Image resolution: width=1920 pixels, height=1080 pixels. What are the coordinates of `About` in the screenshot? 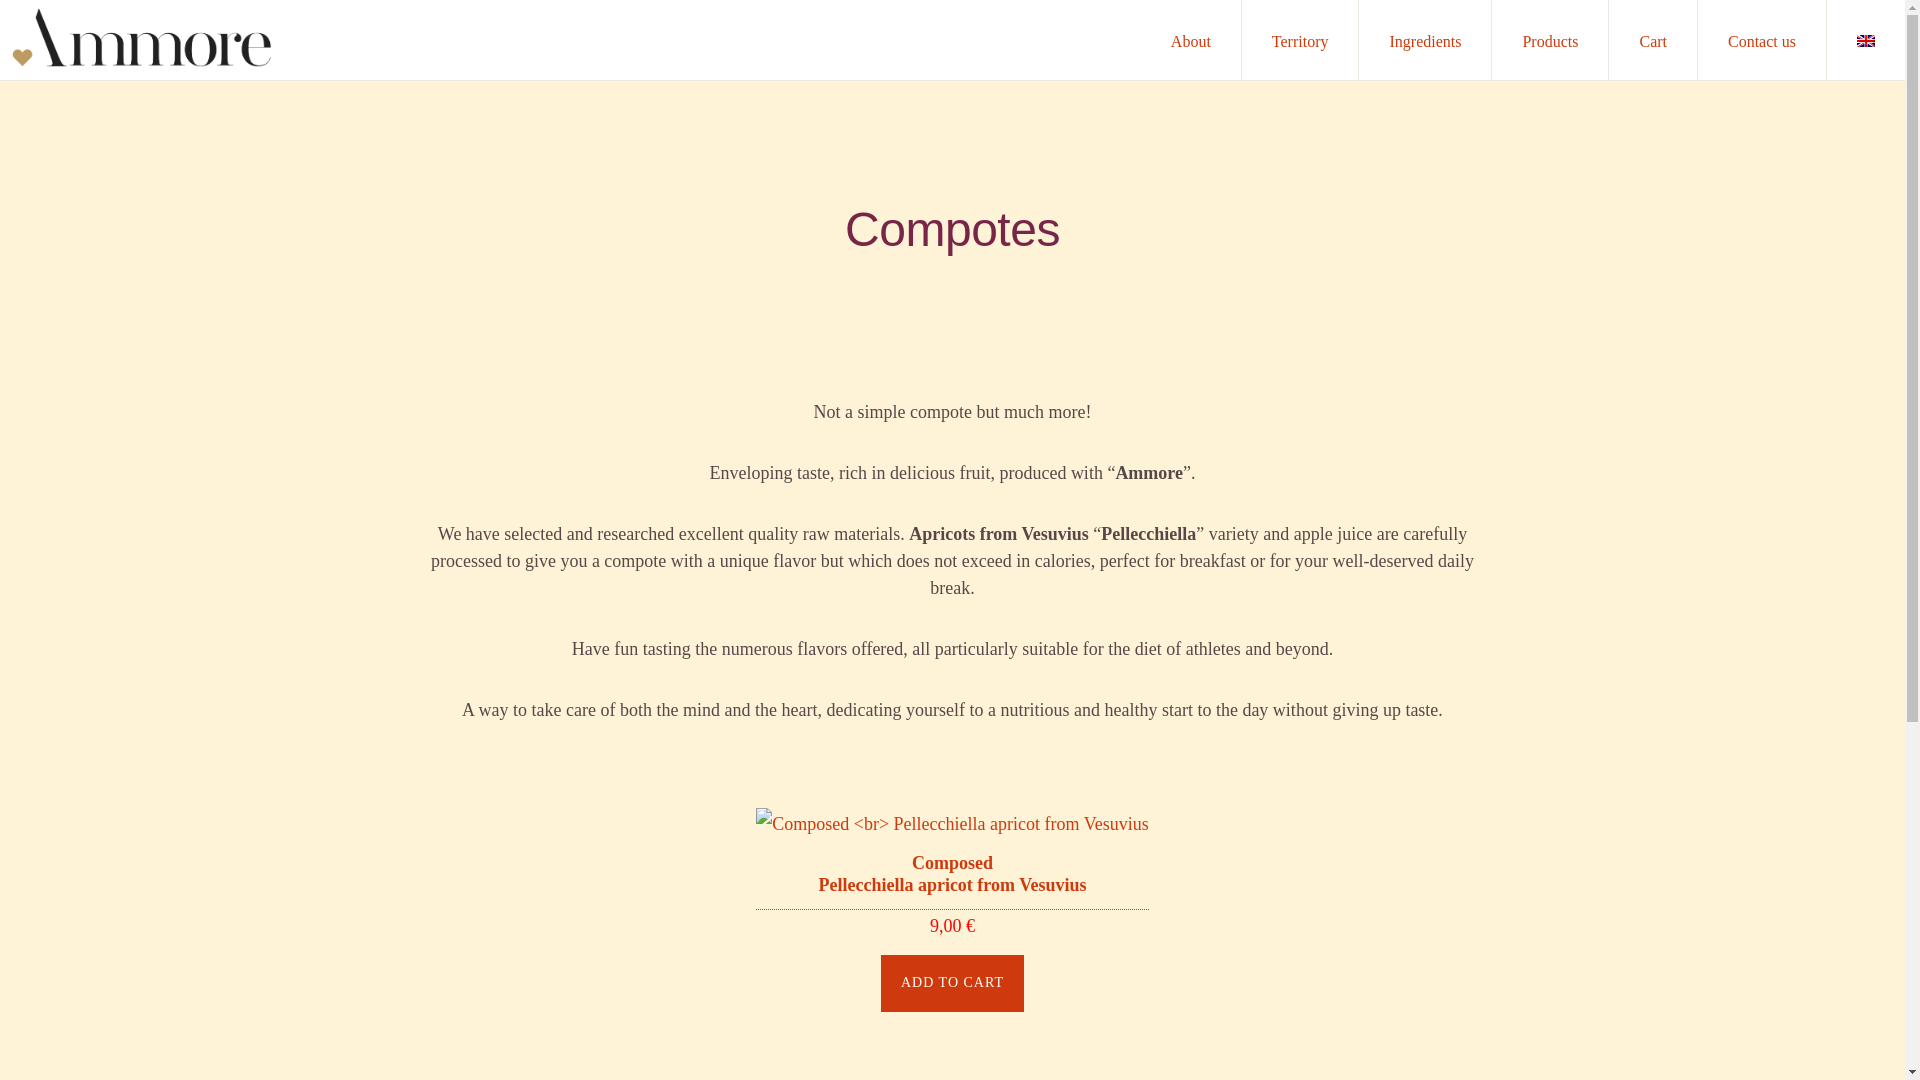 It's located at (1190, 40).